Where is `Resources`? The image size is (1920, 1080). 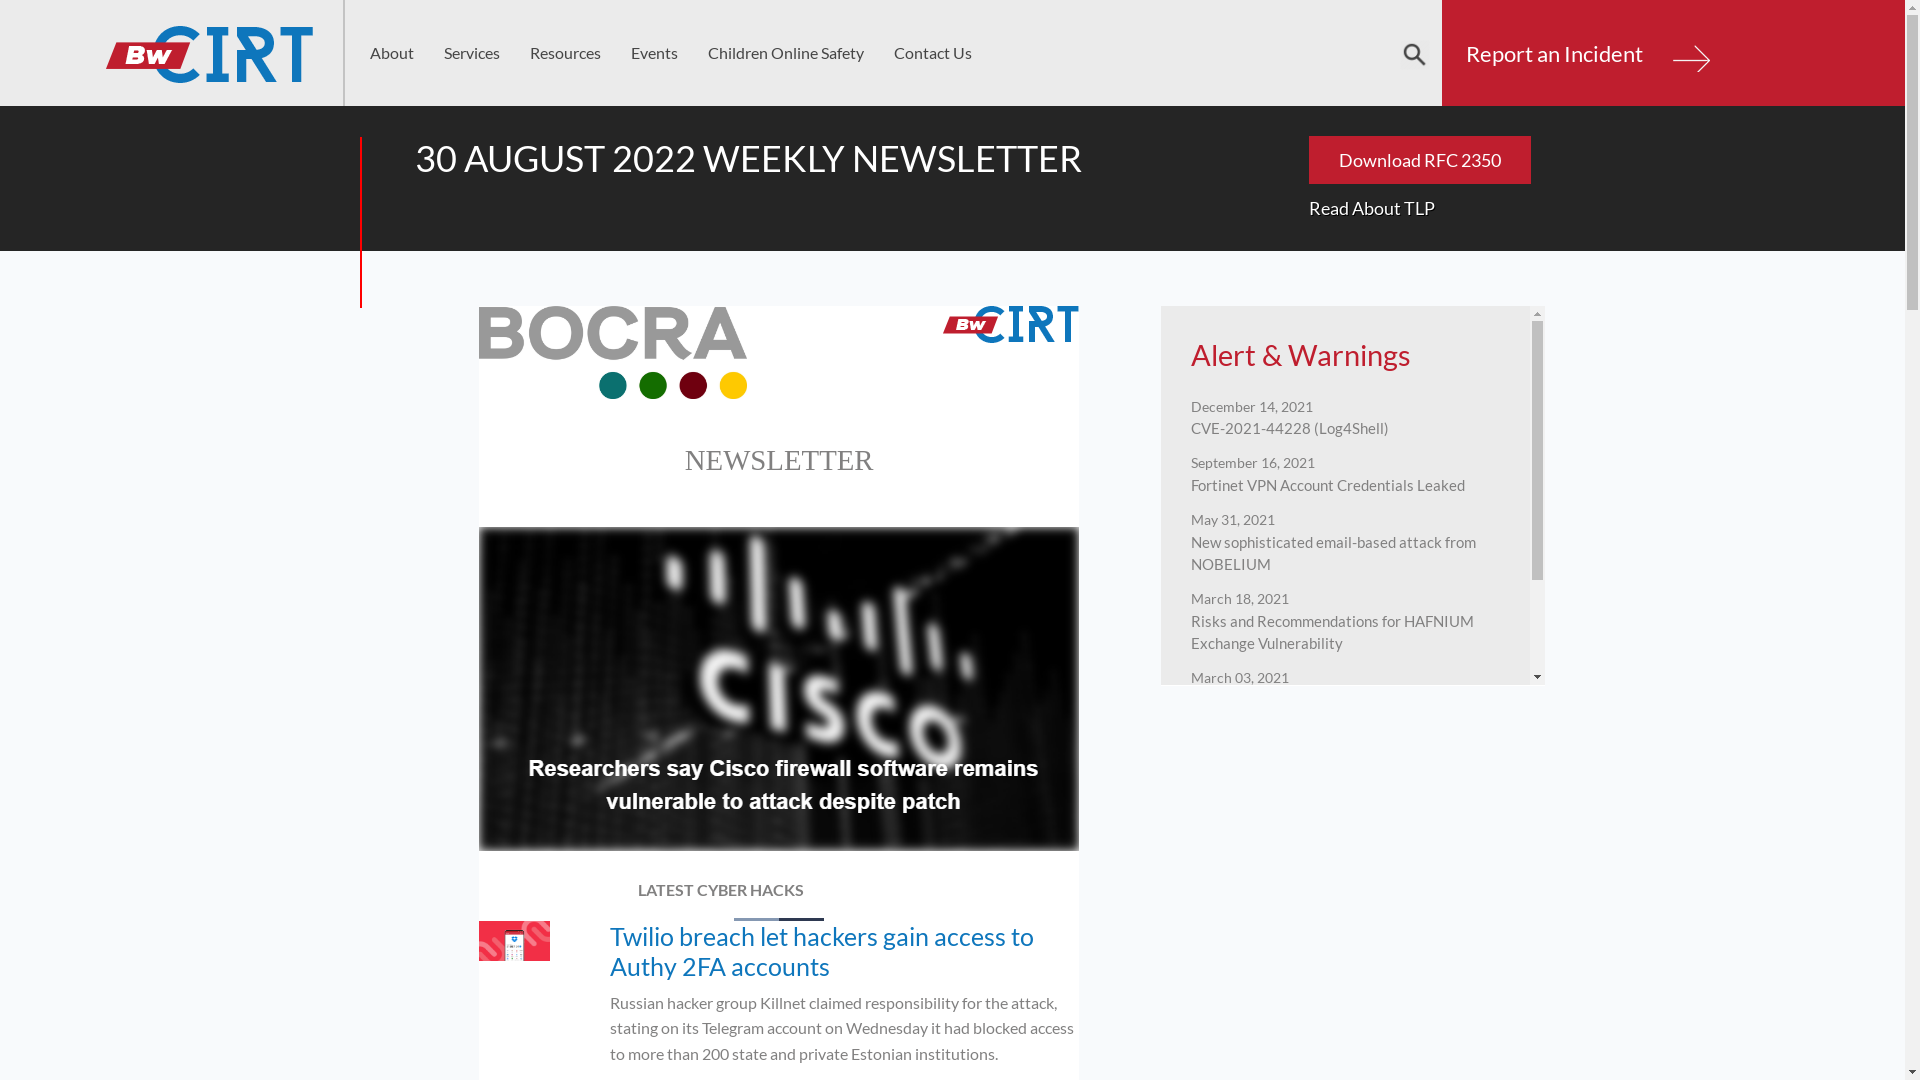 Resources is located at coordinates (566, 53).